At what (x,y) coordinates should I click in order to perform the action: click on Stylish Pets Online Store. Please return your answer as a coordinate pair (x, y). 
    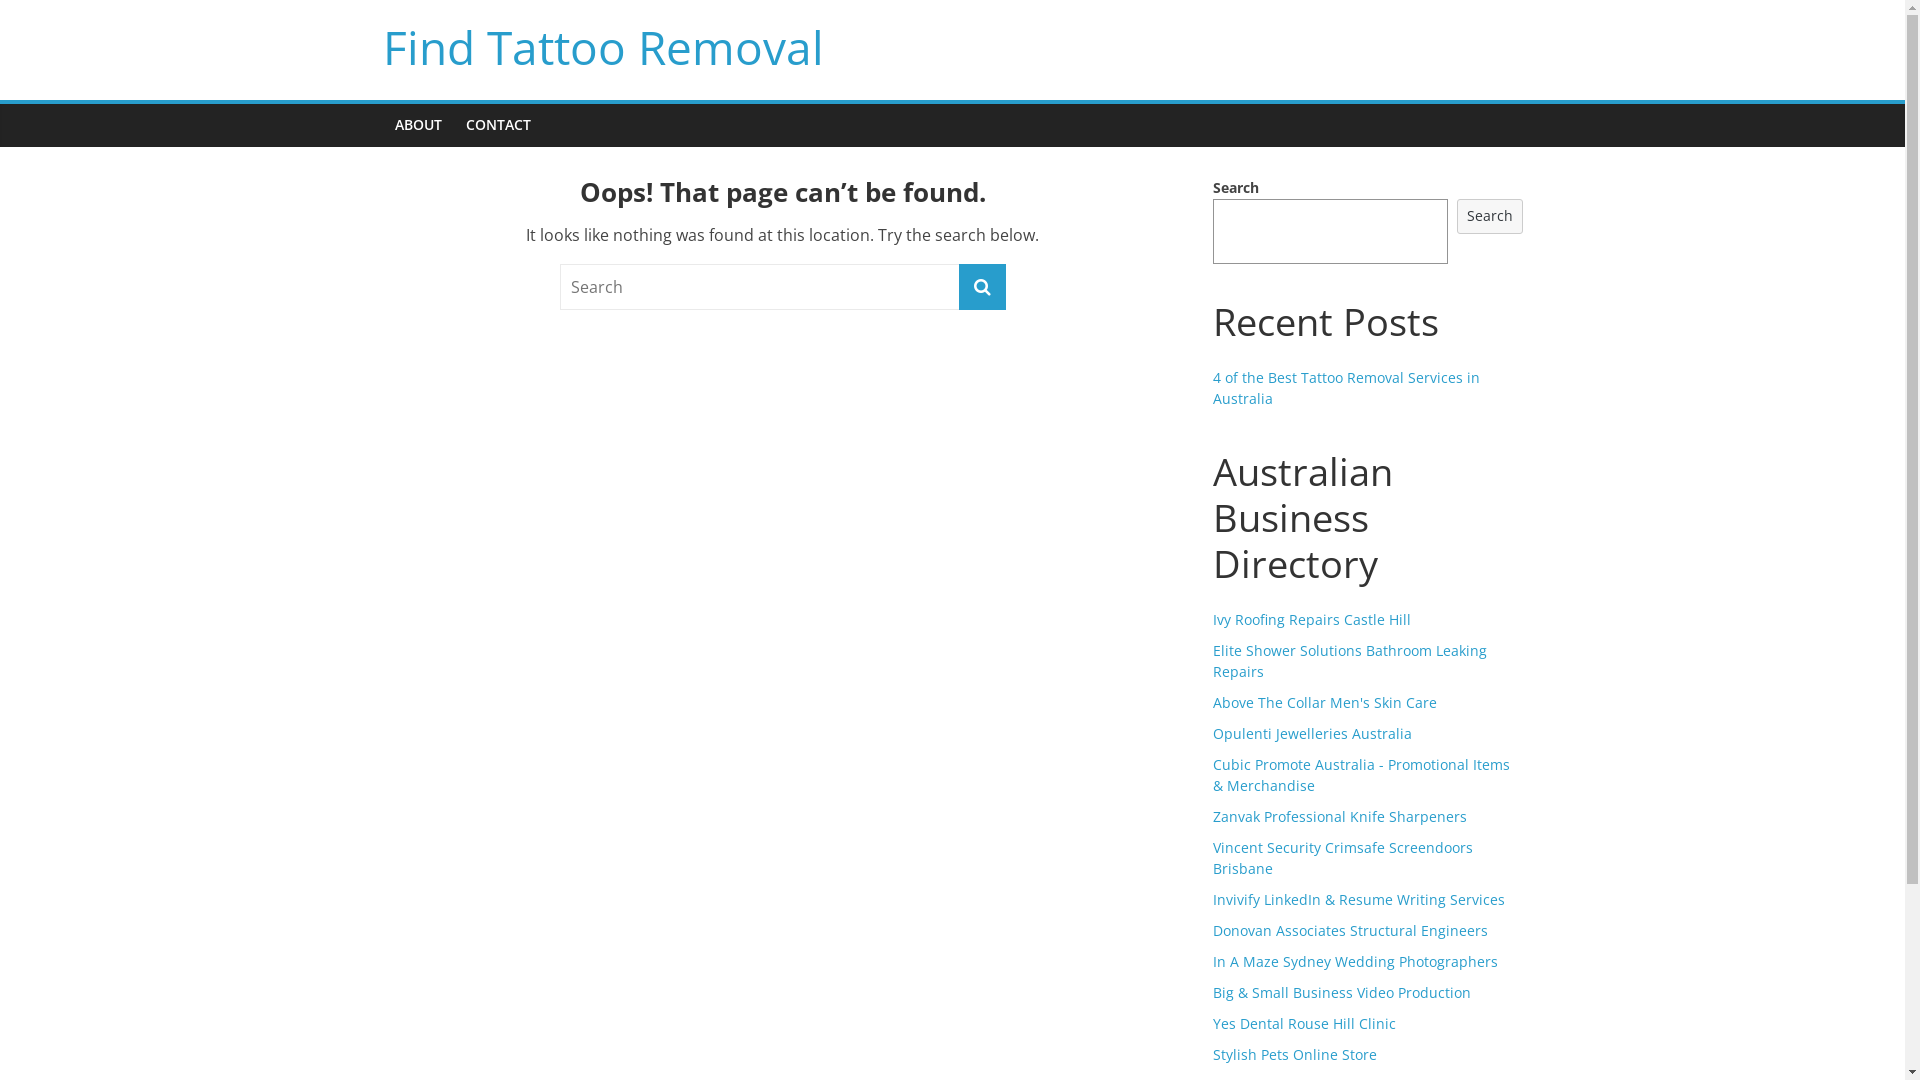
    Looking at the image, I should click on (1294, 1054).